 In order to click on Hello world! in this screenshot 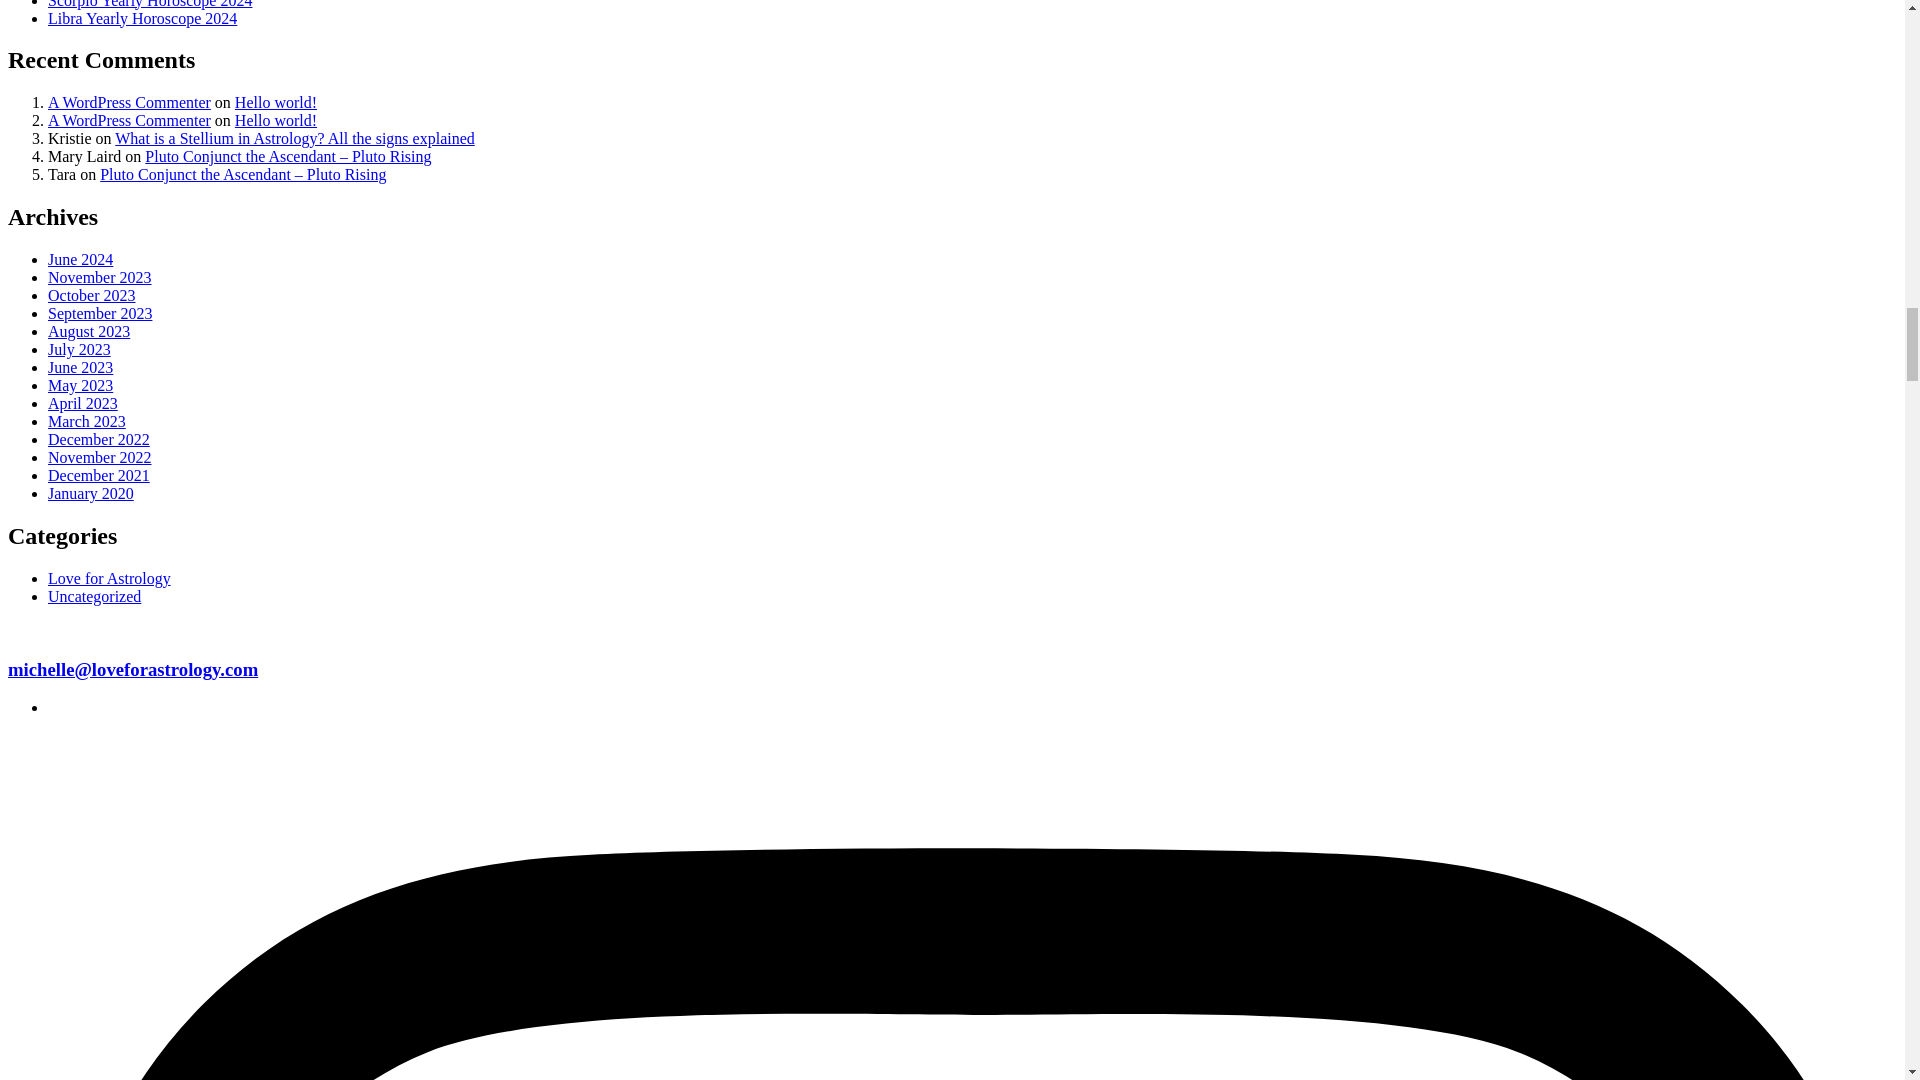, I will do `click(275, 120)`.